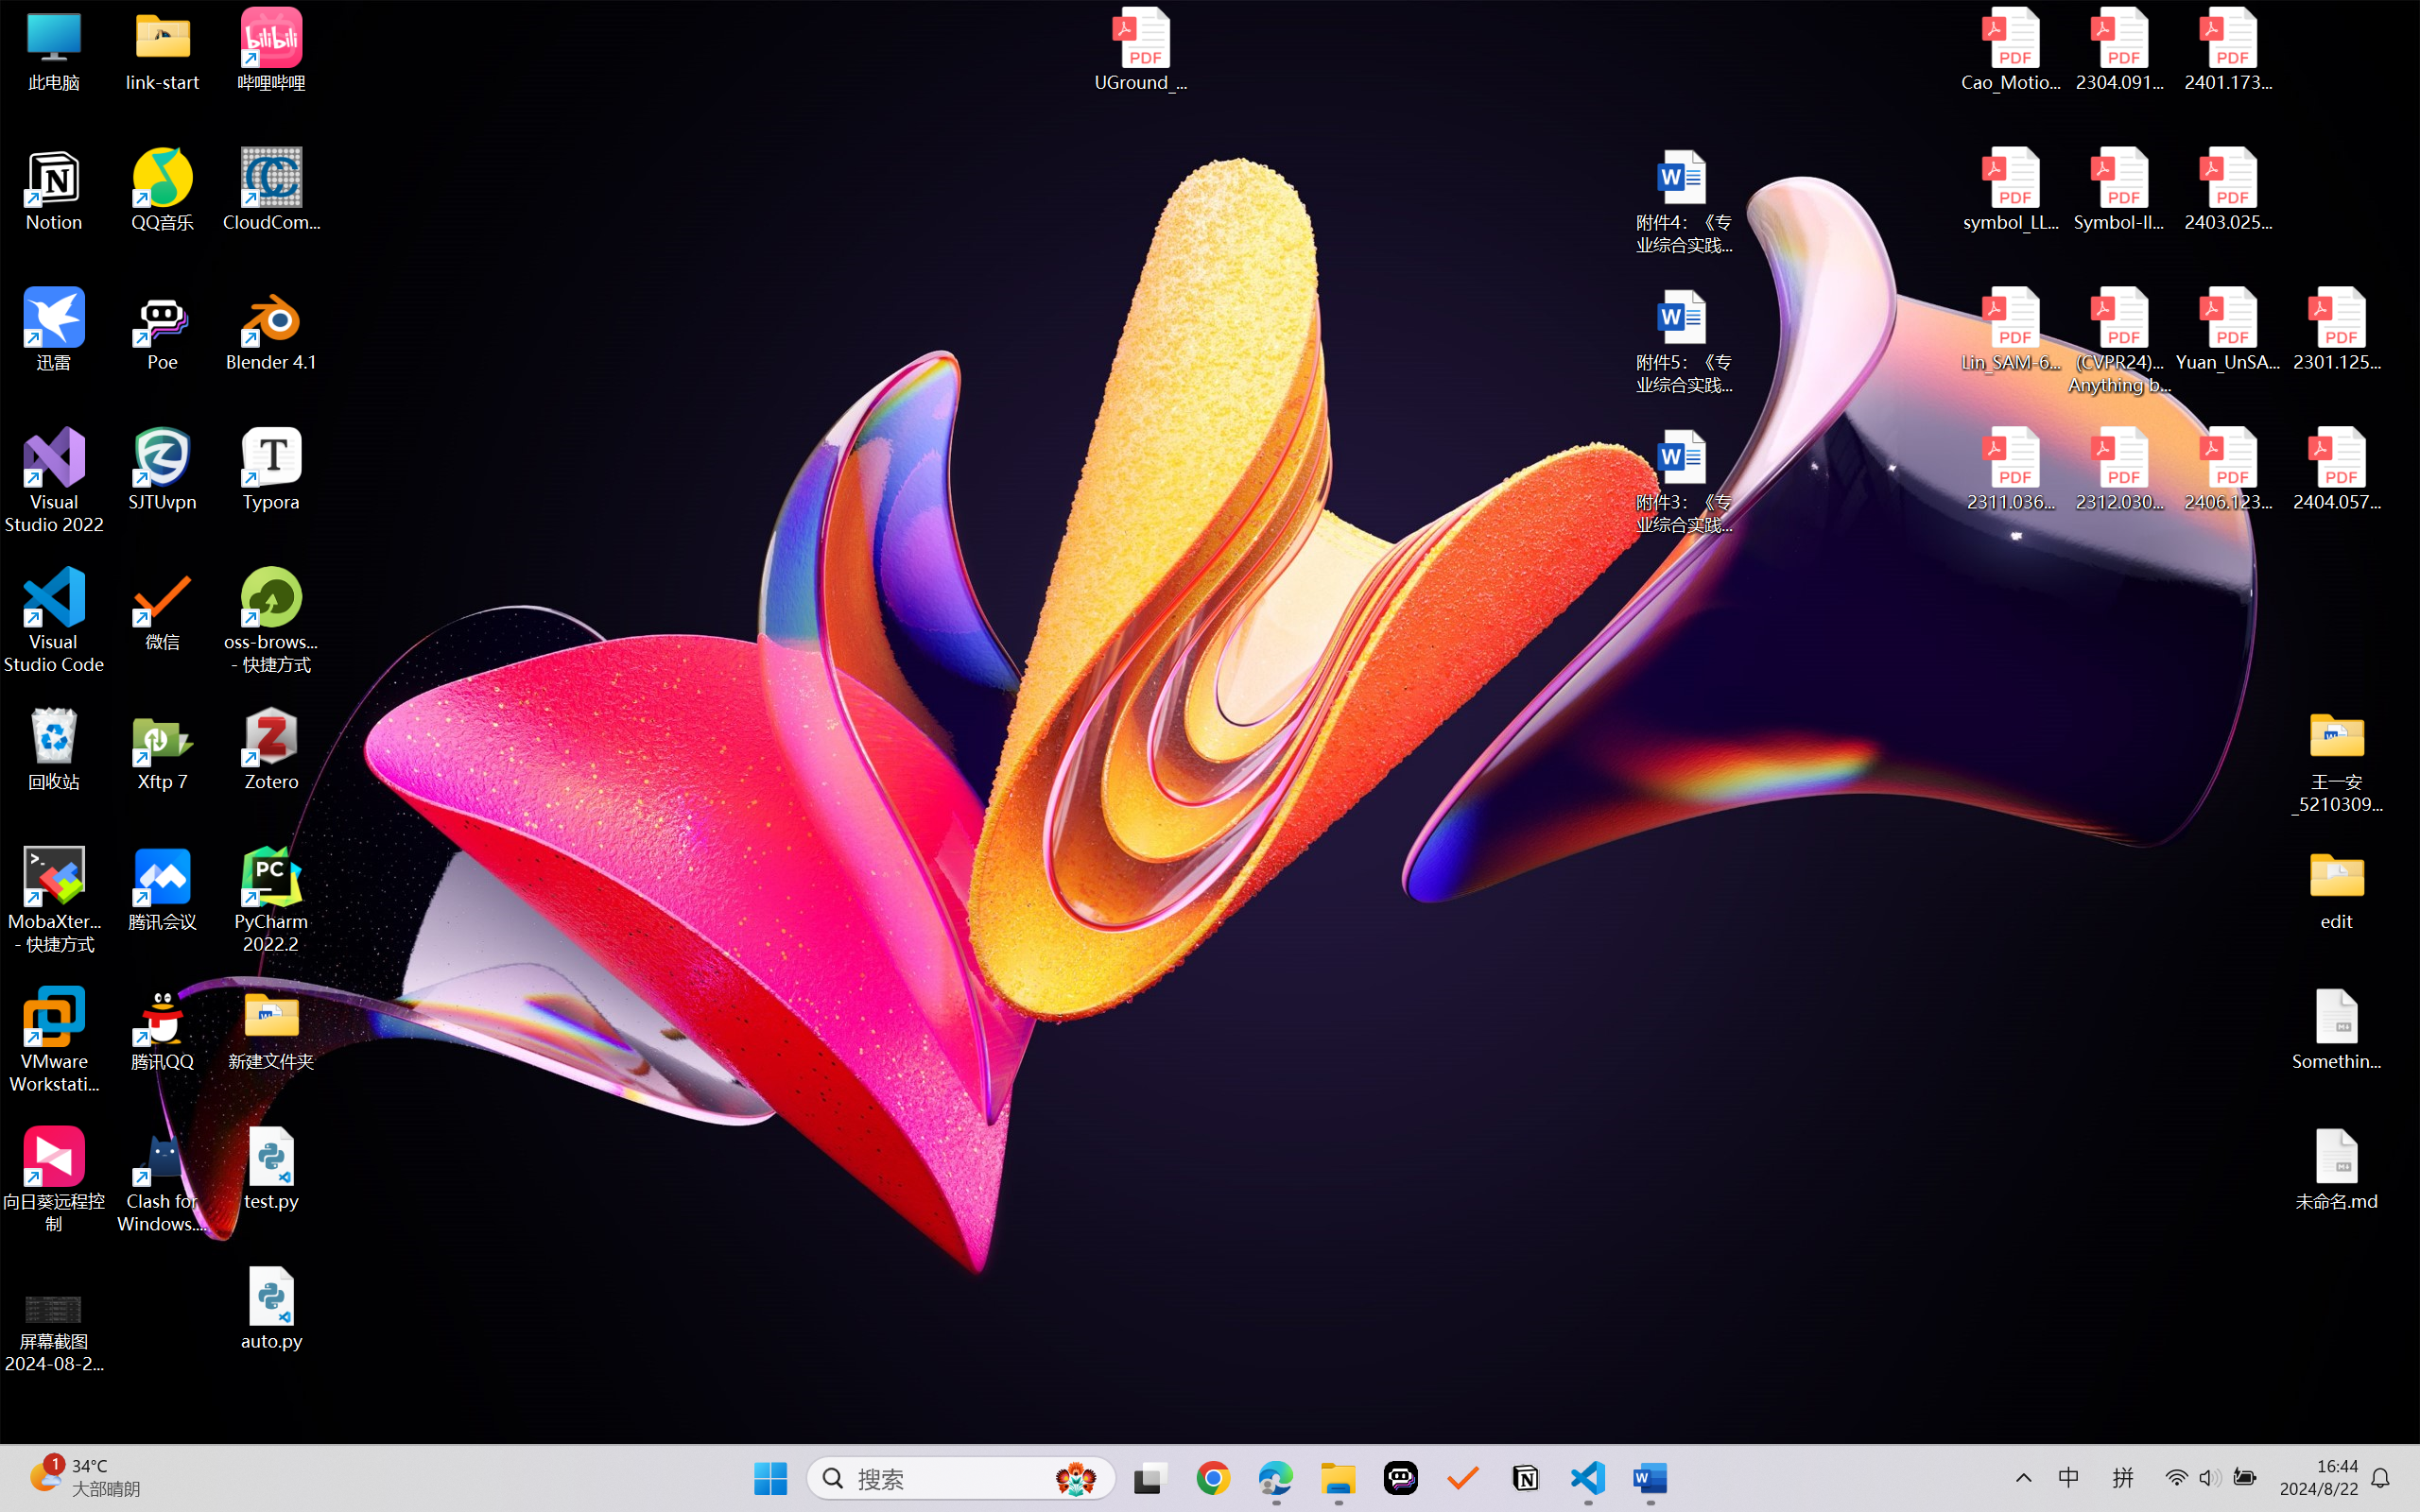  What do you see at coordinates (2227, 470) in the screenshot?
I see `2406.12373v2.pdf` at bounding box center [2227, 470].